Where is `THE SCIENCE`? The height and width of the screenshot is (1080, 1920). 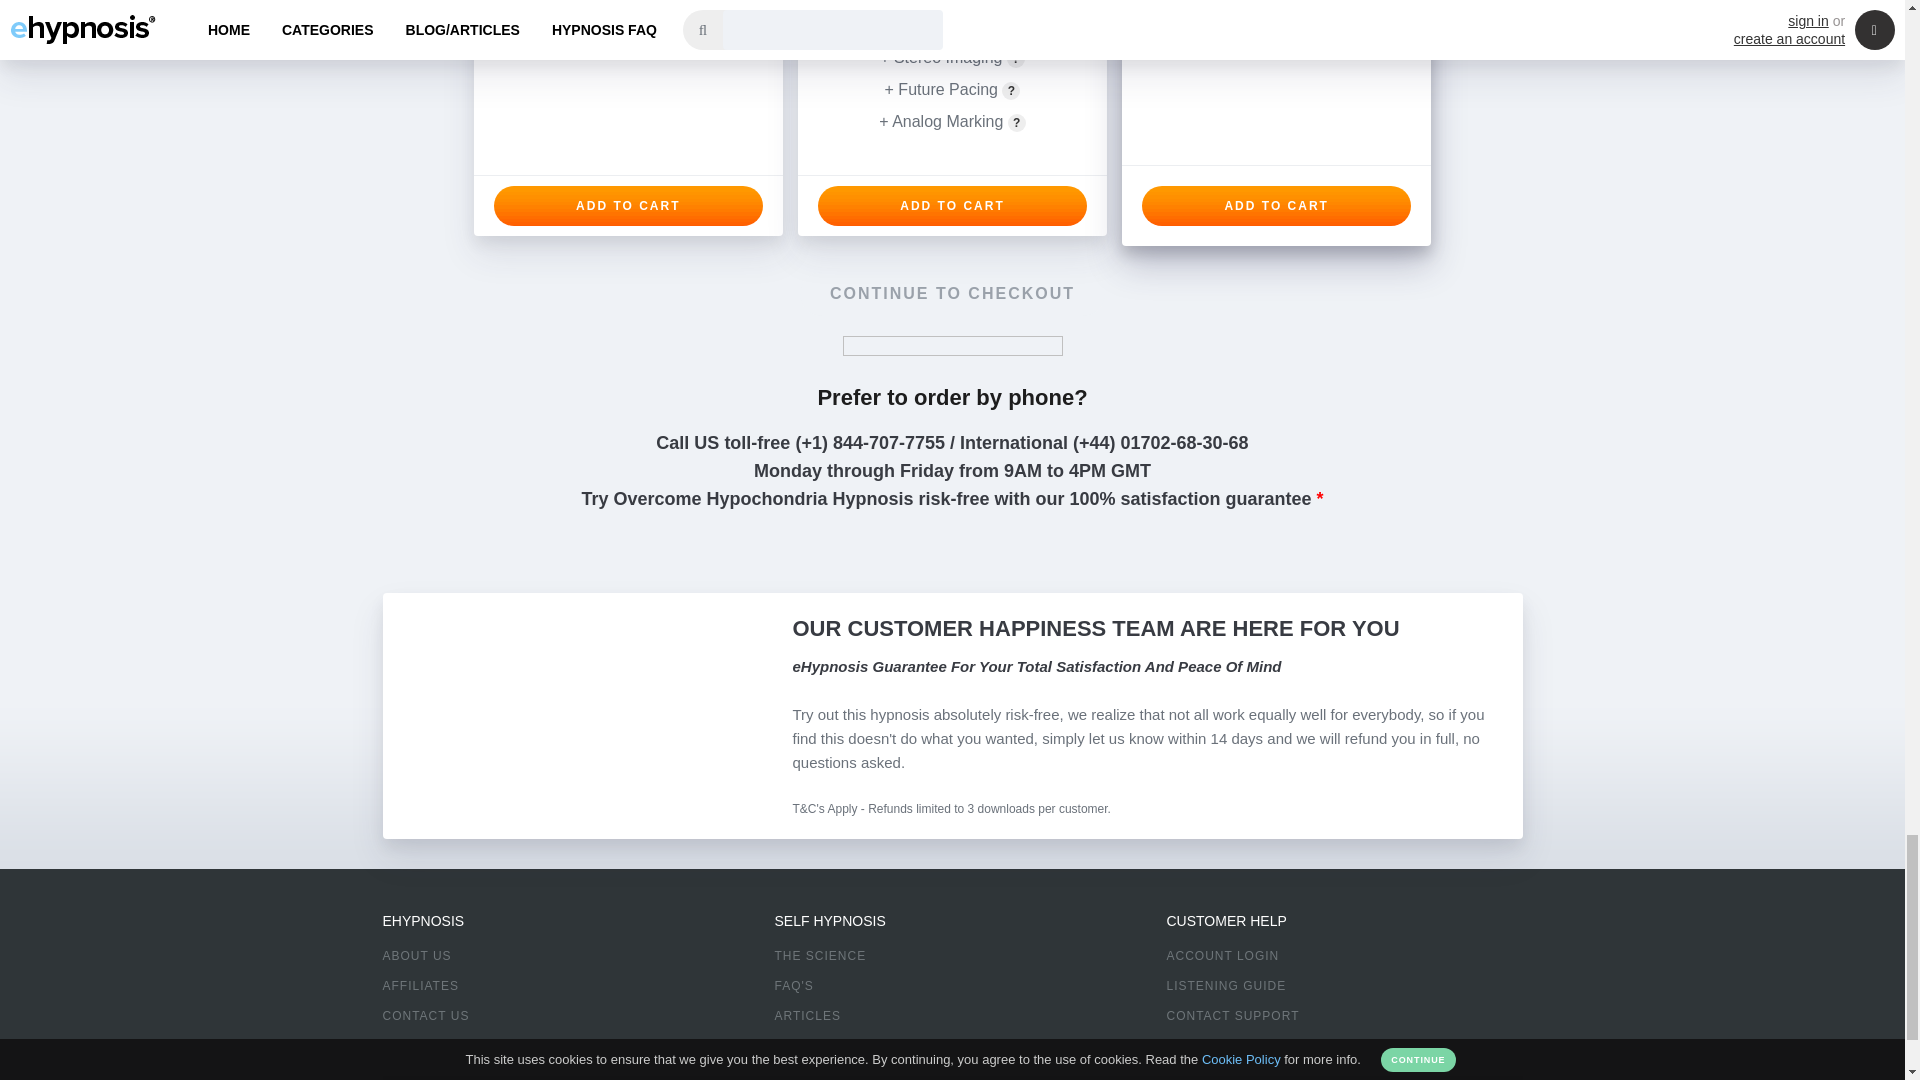
THE SCIENCE is located at coordinates (819, 956).